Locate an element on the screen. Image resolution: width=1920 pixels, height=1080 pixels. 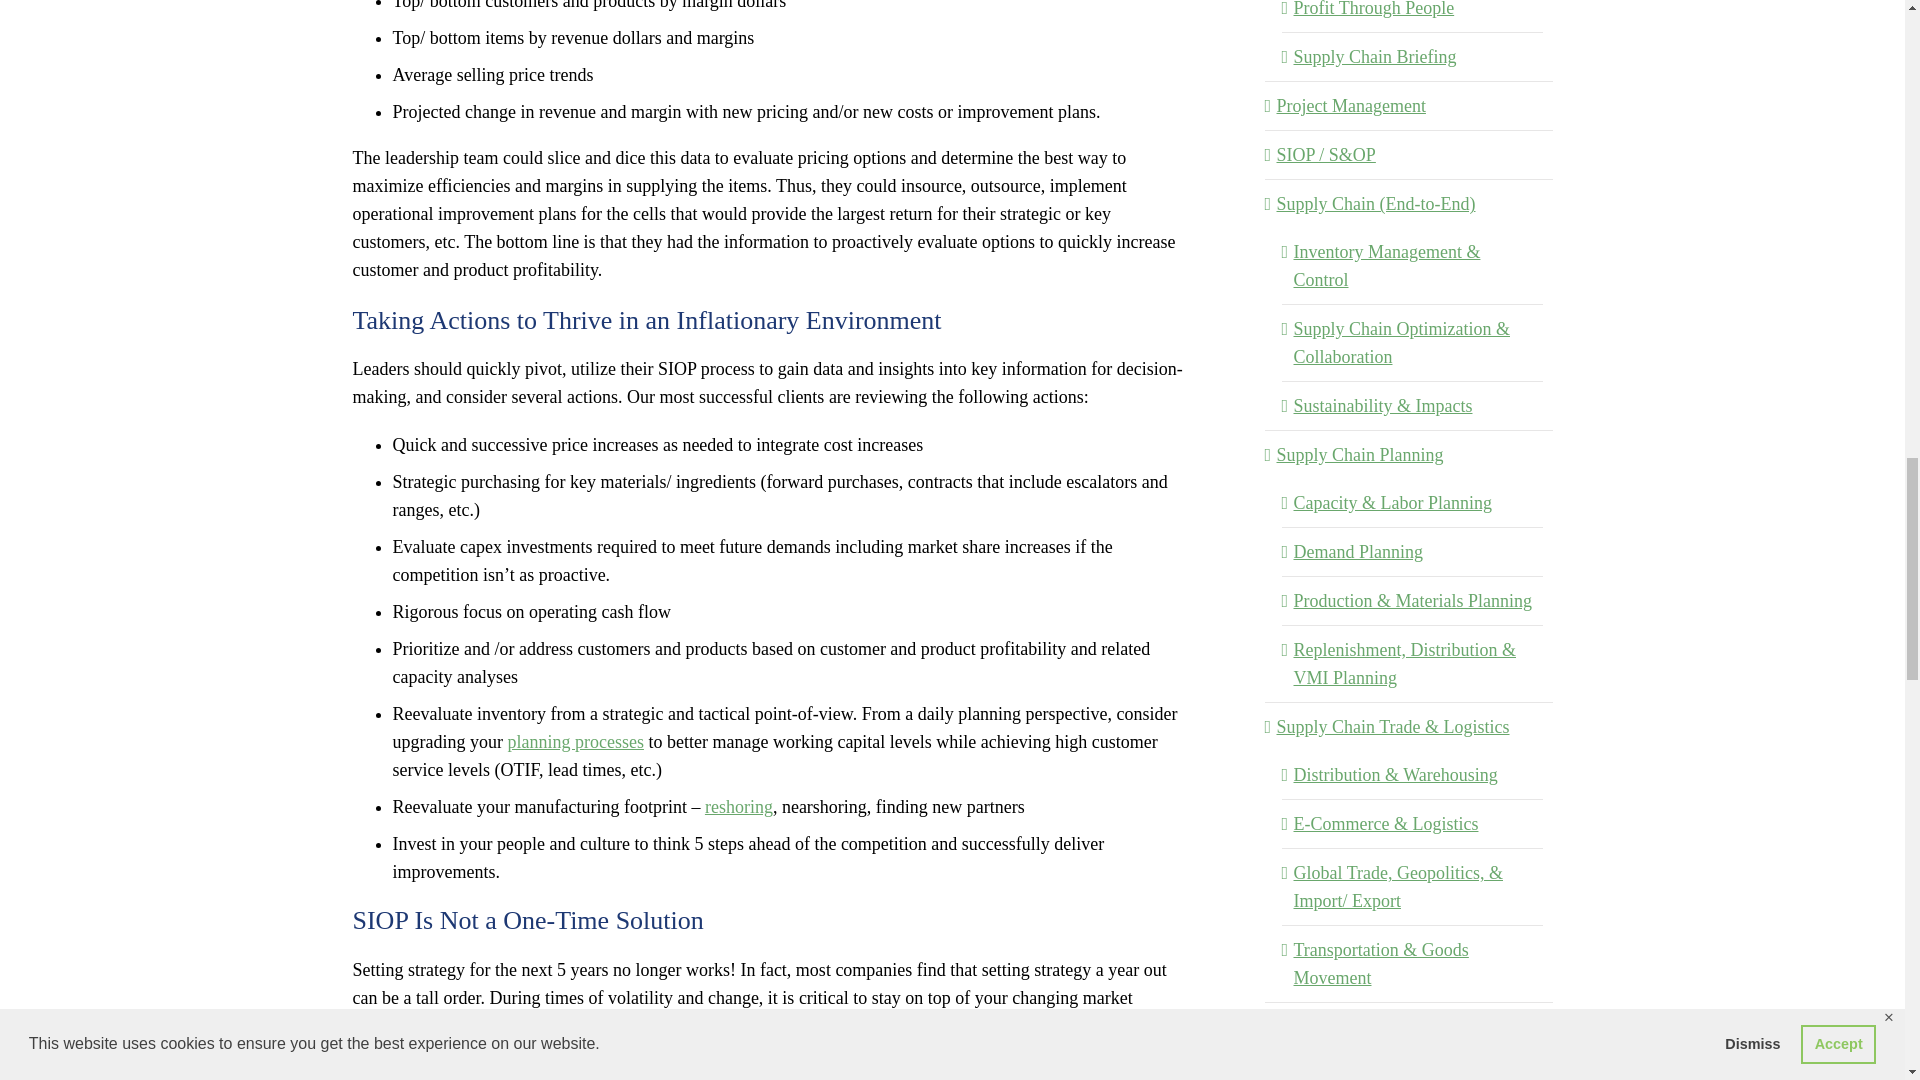
reshoring is located at coordinates (738, 806).